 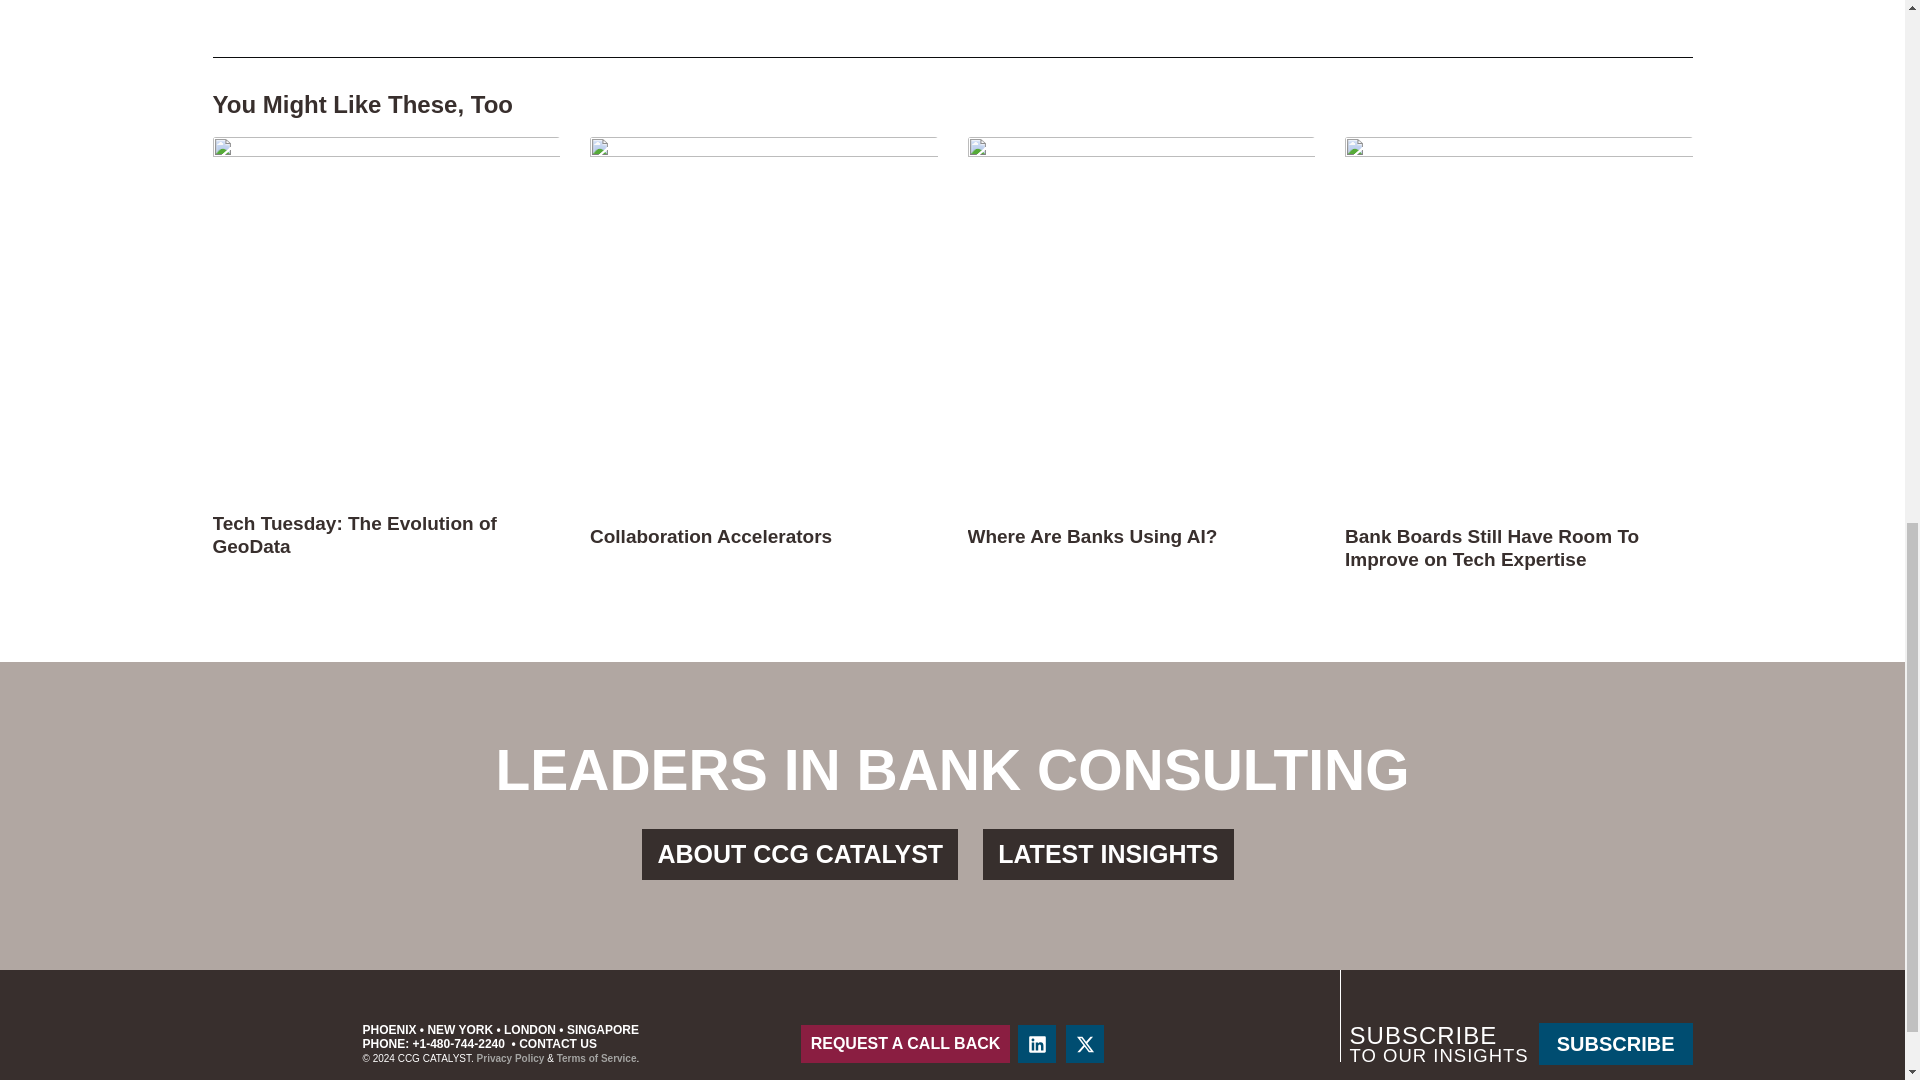 What do you see at coordinates (1108, 854) in the screenshot?
I see `LATEST INSIGHTS` at bounding box center [1108, 854].